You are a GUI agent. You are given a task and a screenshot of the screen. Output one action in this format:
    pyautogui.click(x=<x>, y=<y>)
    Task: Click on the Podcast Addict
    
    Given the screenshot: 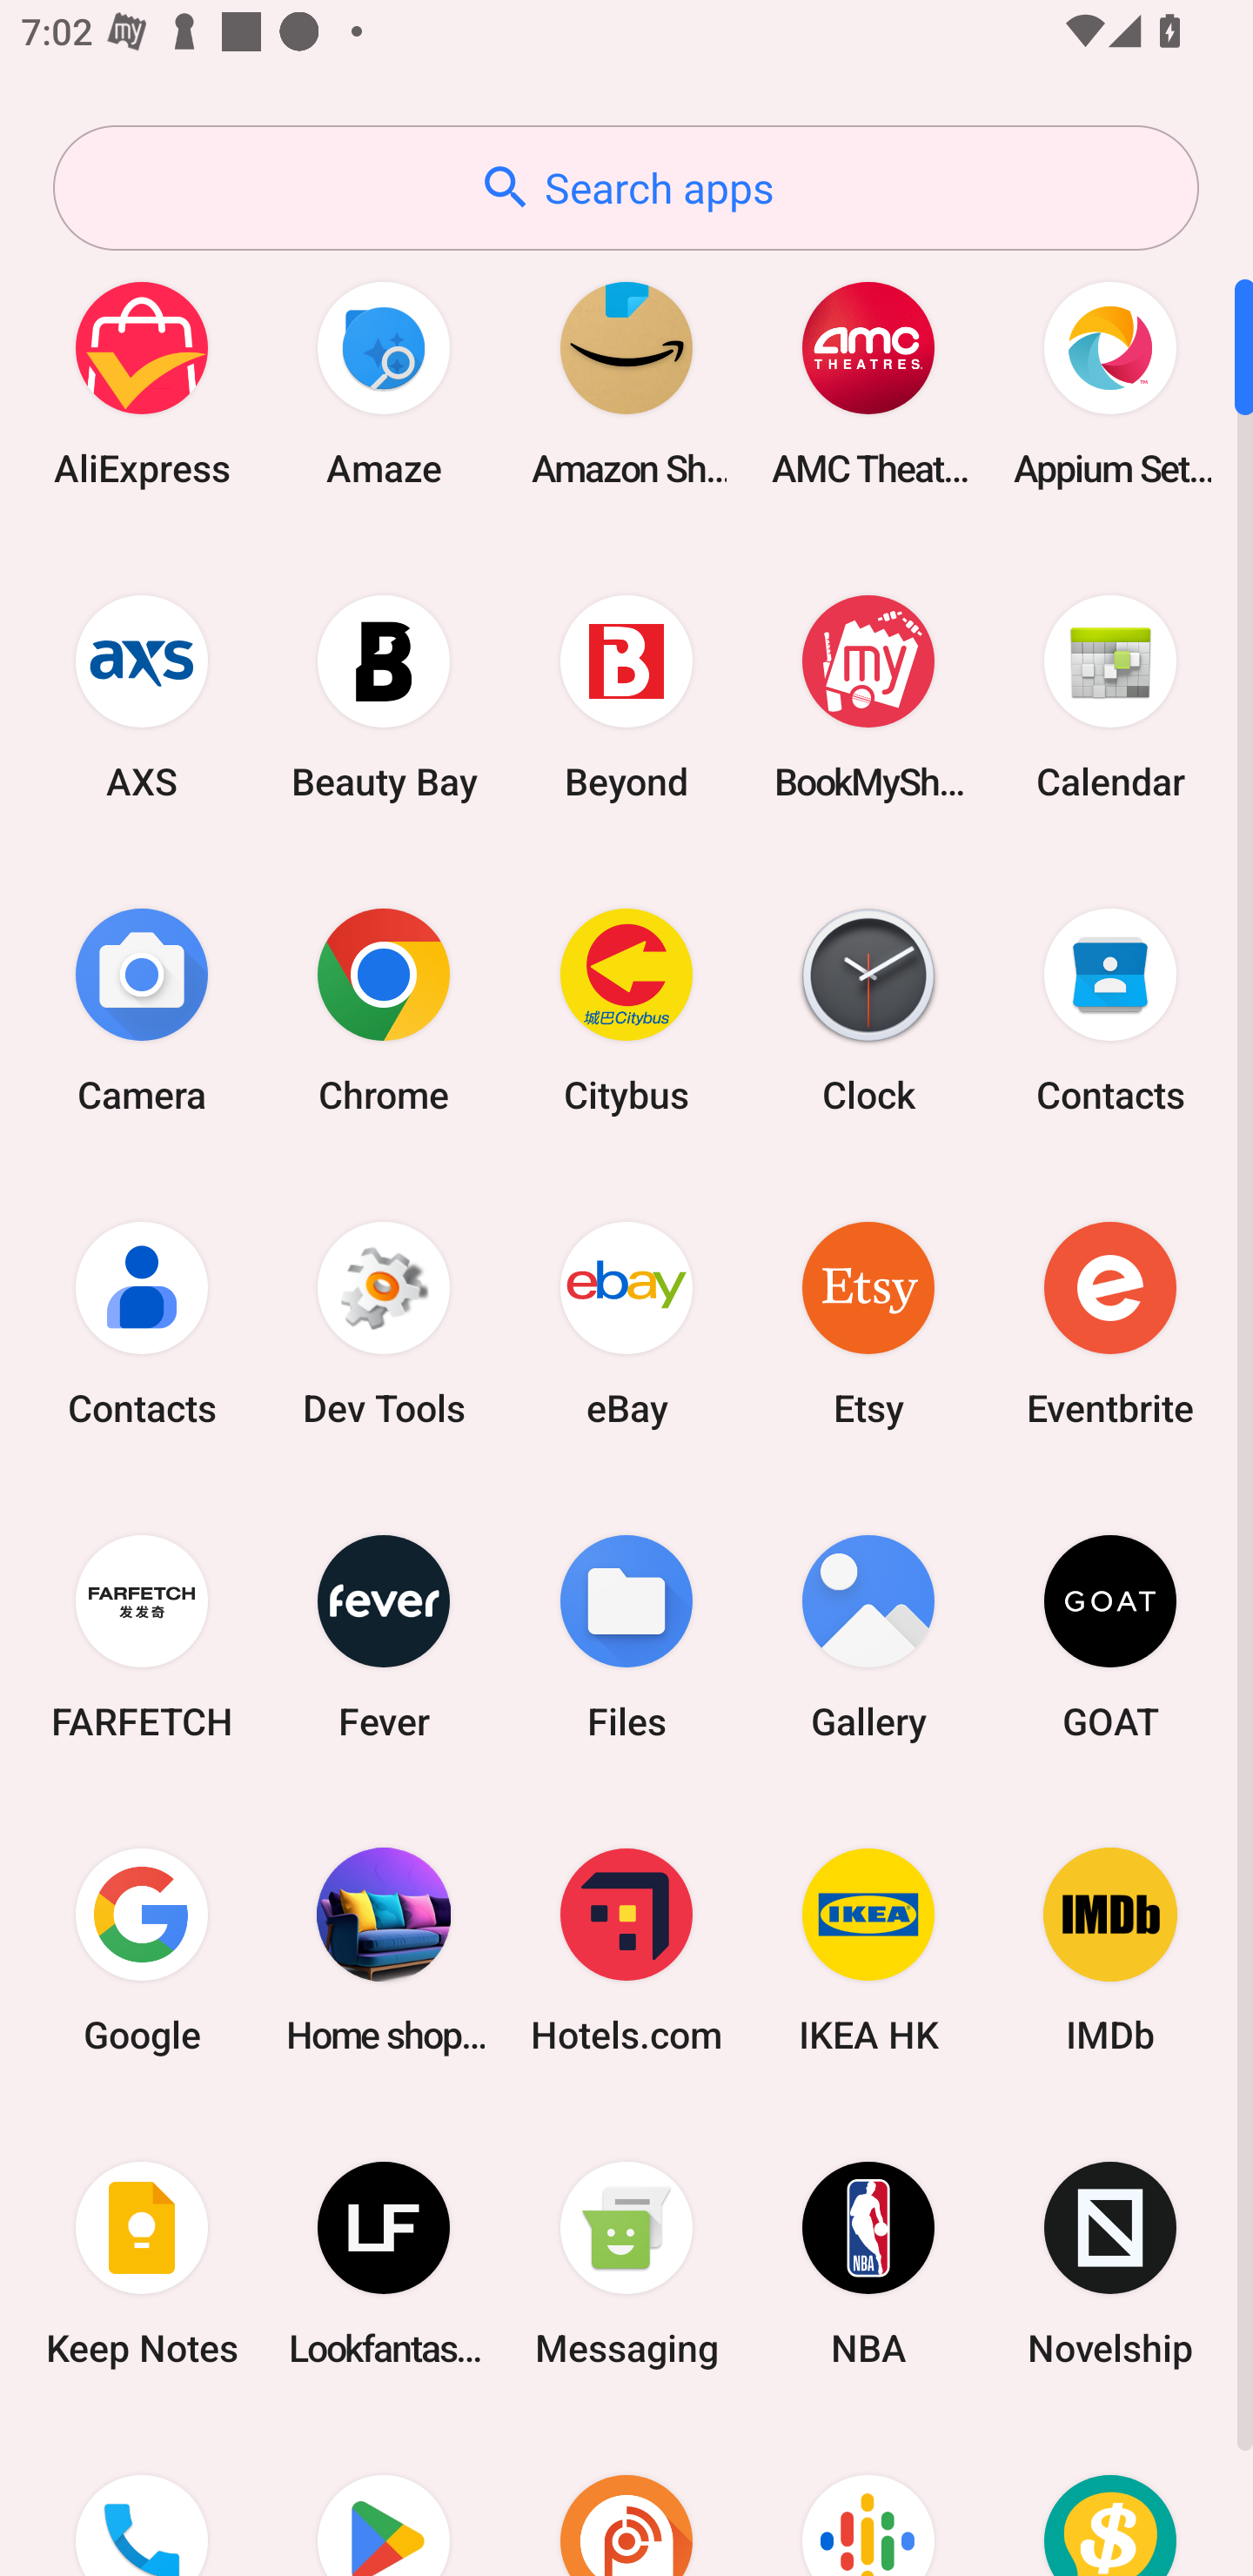 What is the action you would take?
    pyautogui.click(x=626, y=2499)
    